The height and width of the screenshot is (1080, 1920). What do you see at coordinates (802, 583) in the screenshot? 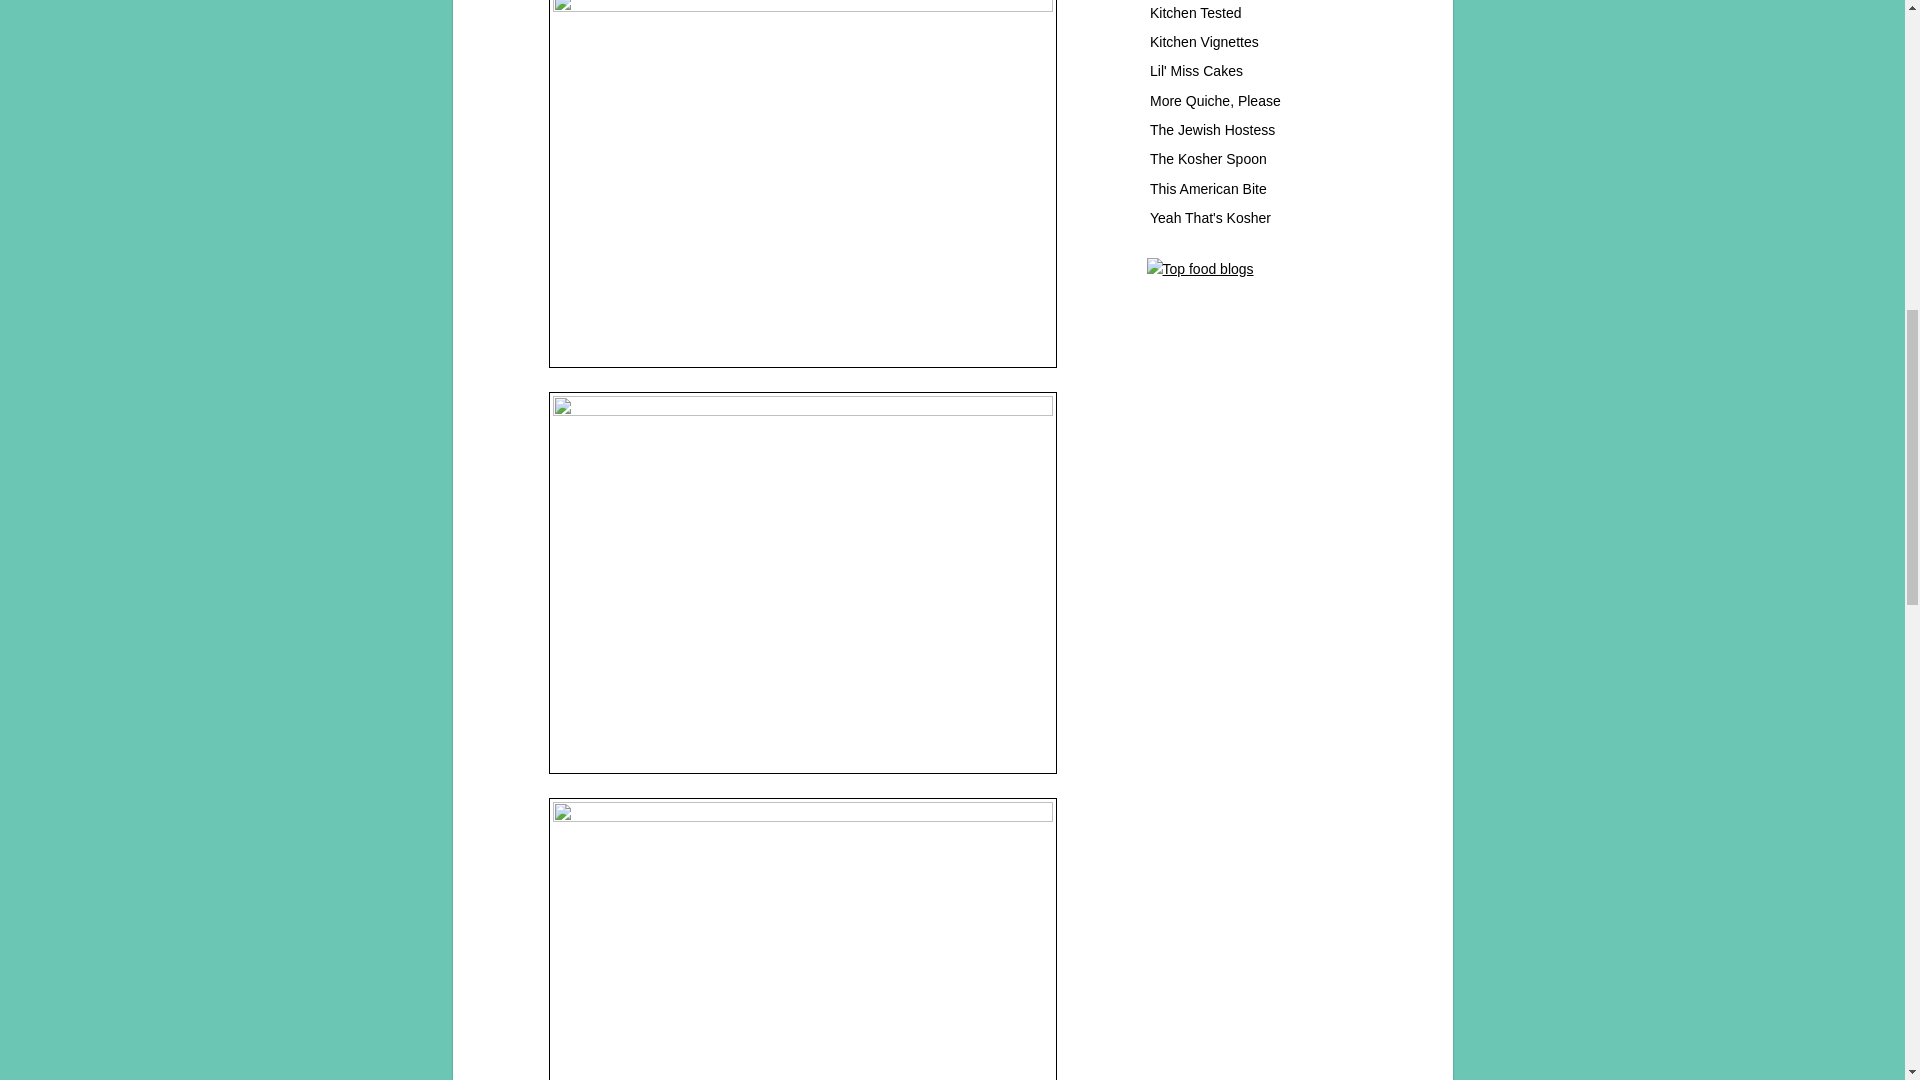
I see `halved and sugared` at bounding box center [802, 583].